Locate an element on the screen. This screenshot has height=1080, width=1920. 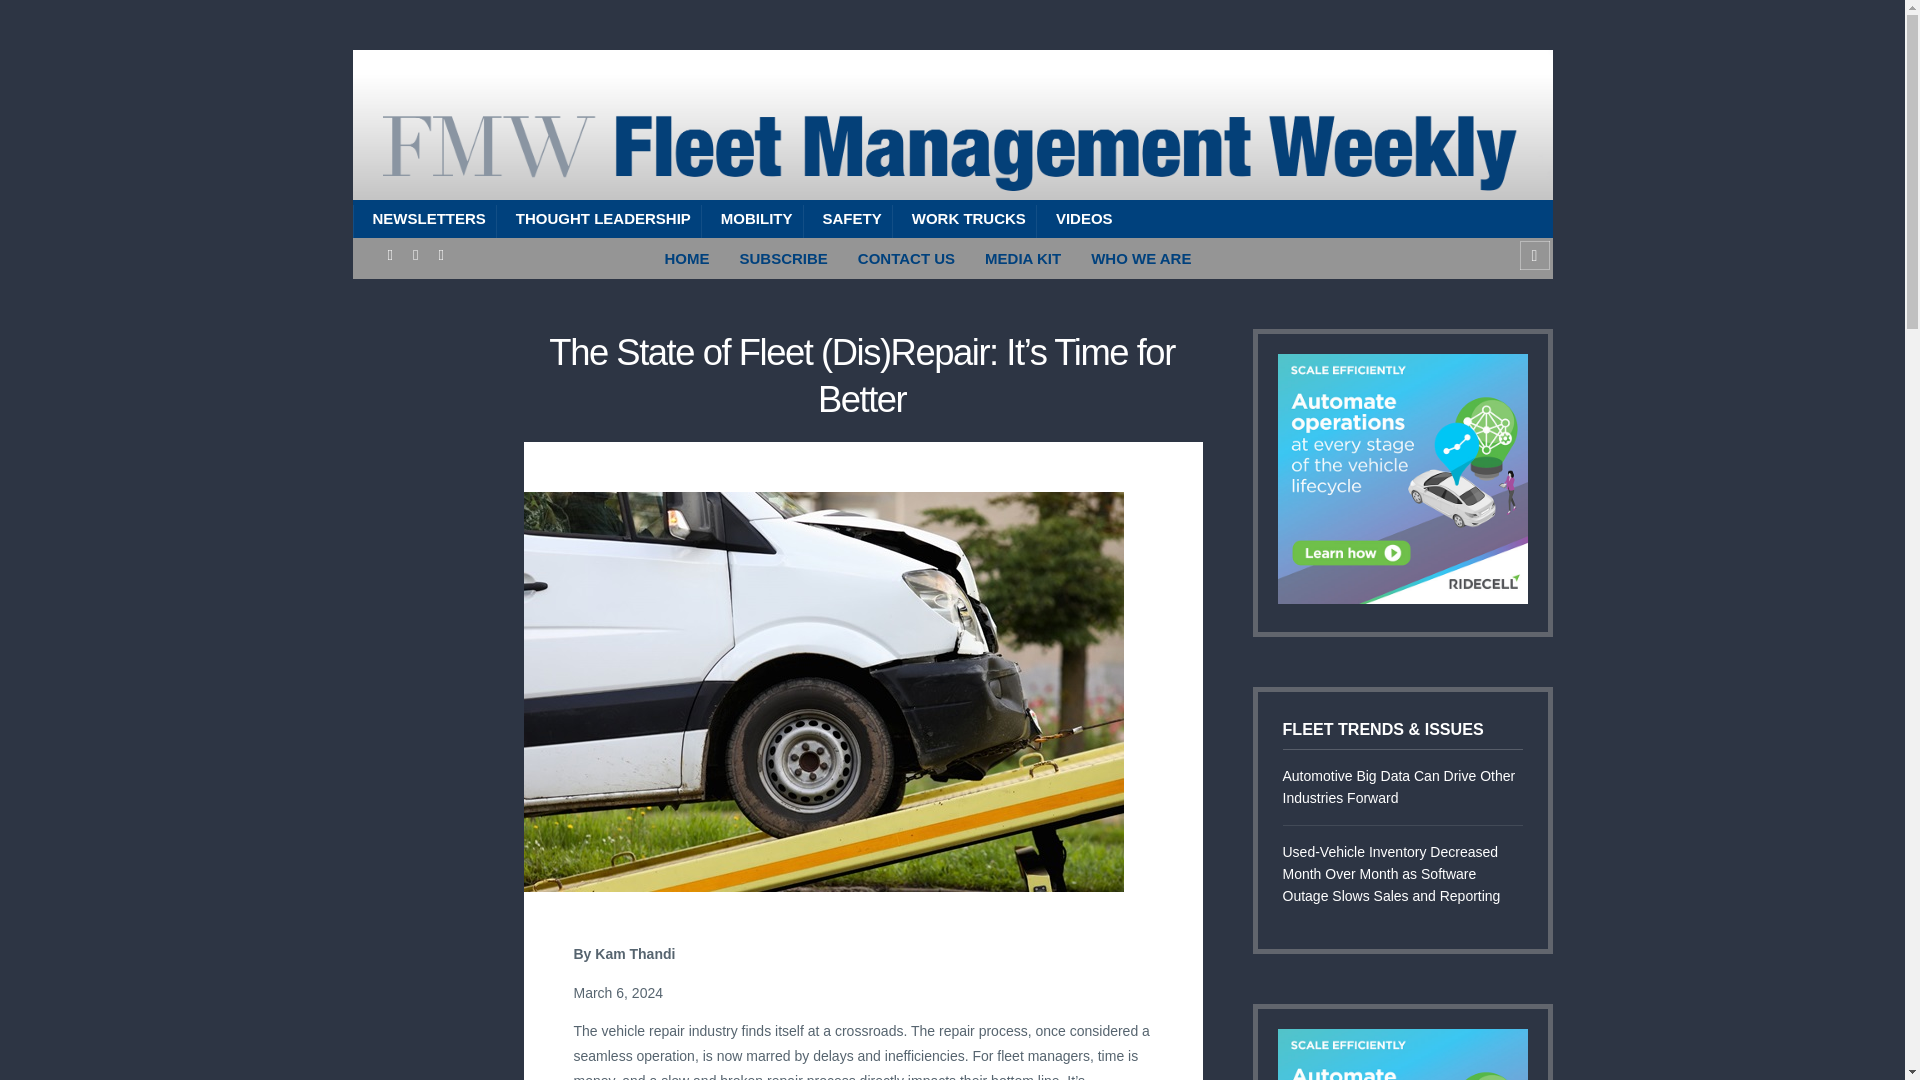
Facebook is located at coordinates (390, 255).